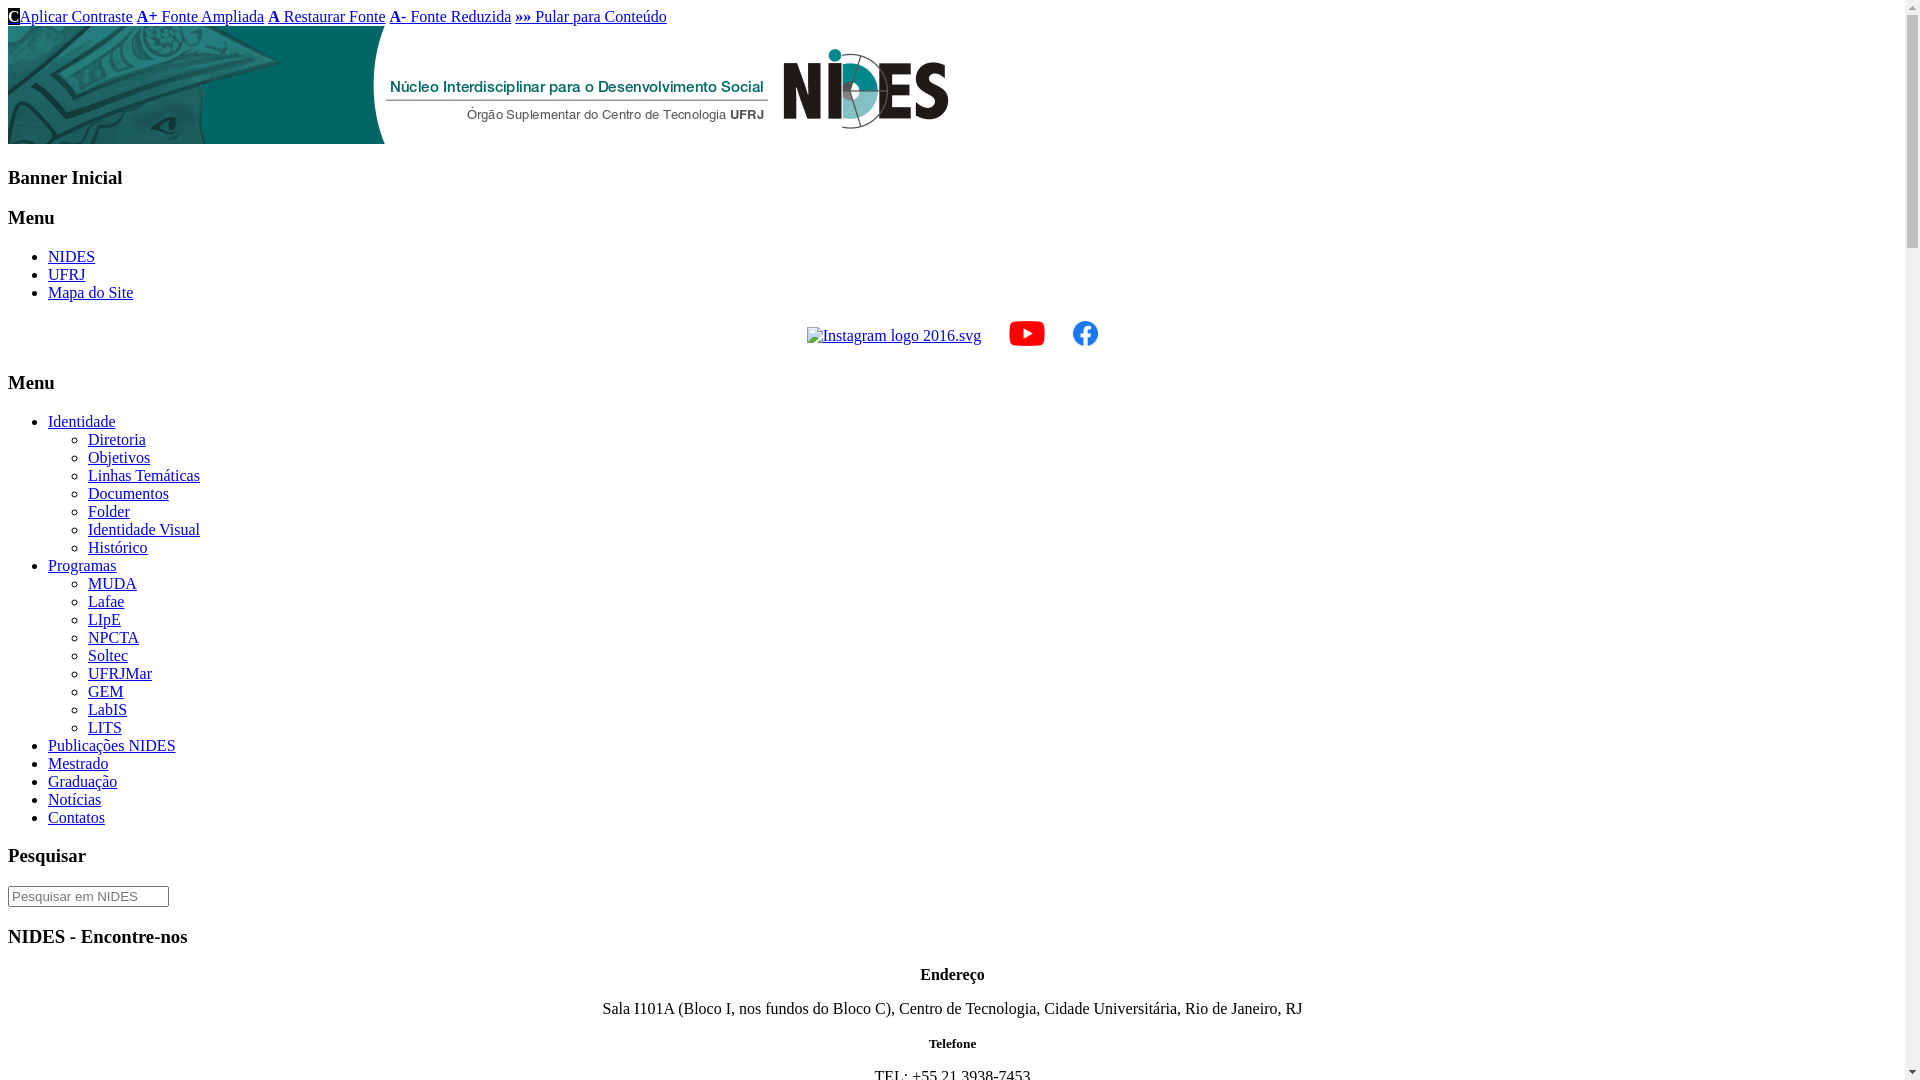 The image size is (1920, 1080). I want to click on A- Fonte Reduzida, so click(451, 16).